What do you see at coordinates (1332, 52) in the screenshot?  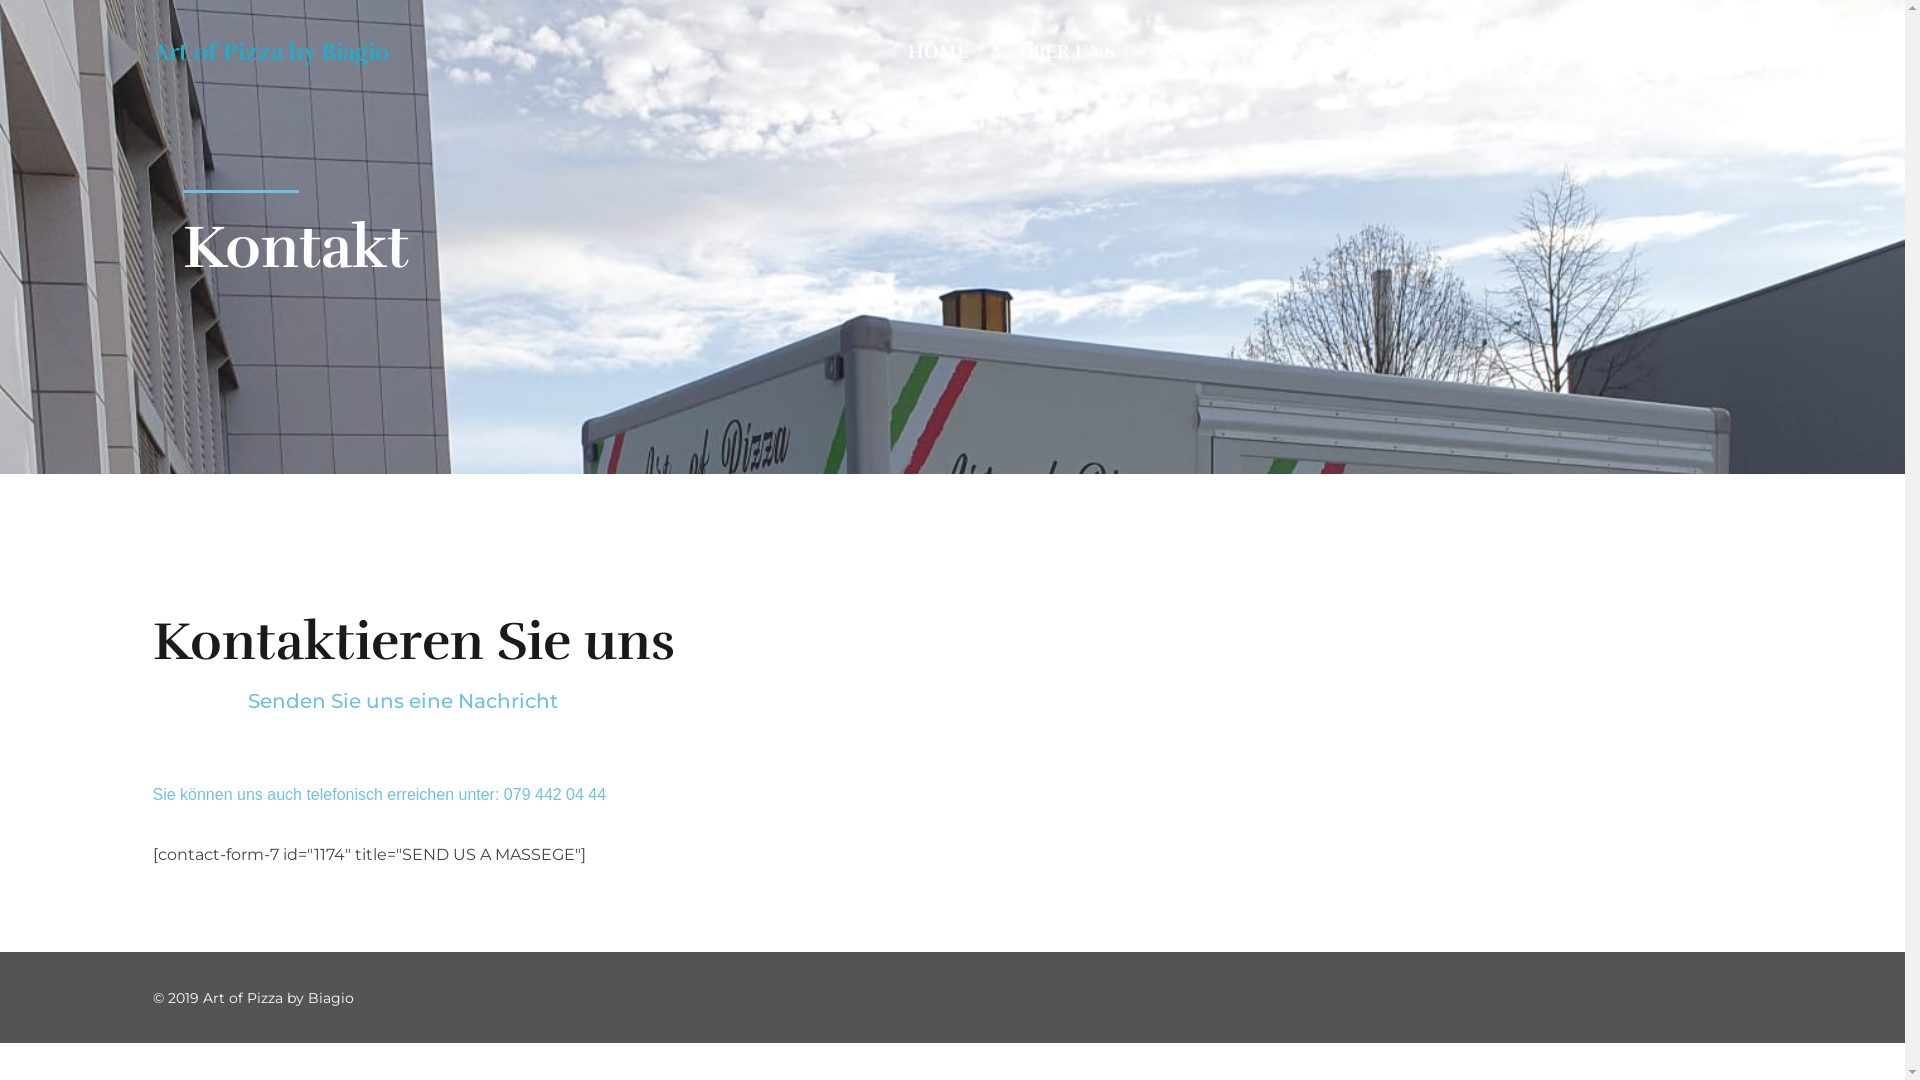 I see `STANDORTE` at bounding box center [1332, 52].